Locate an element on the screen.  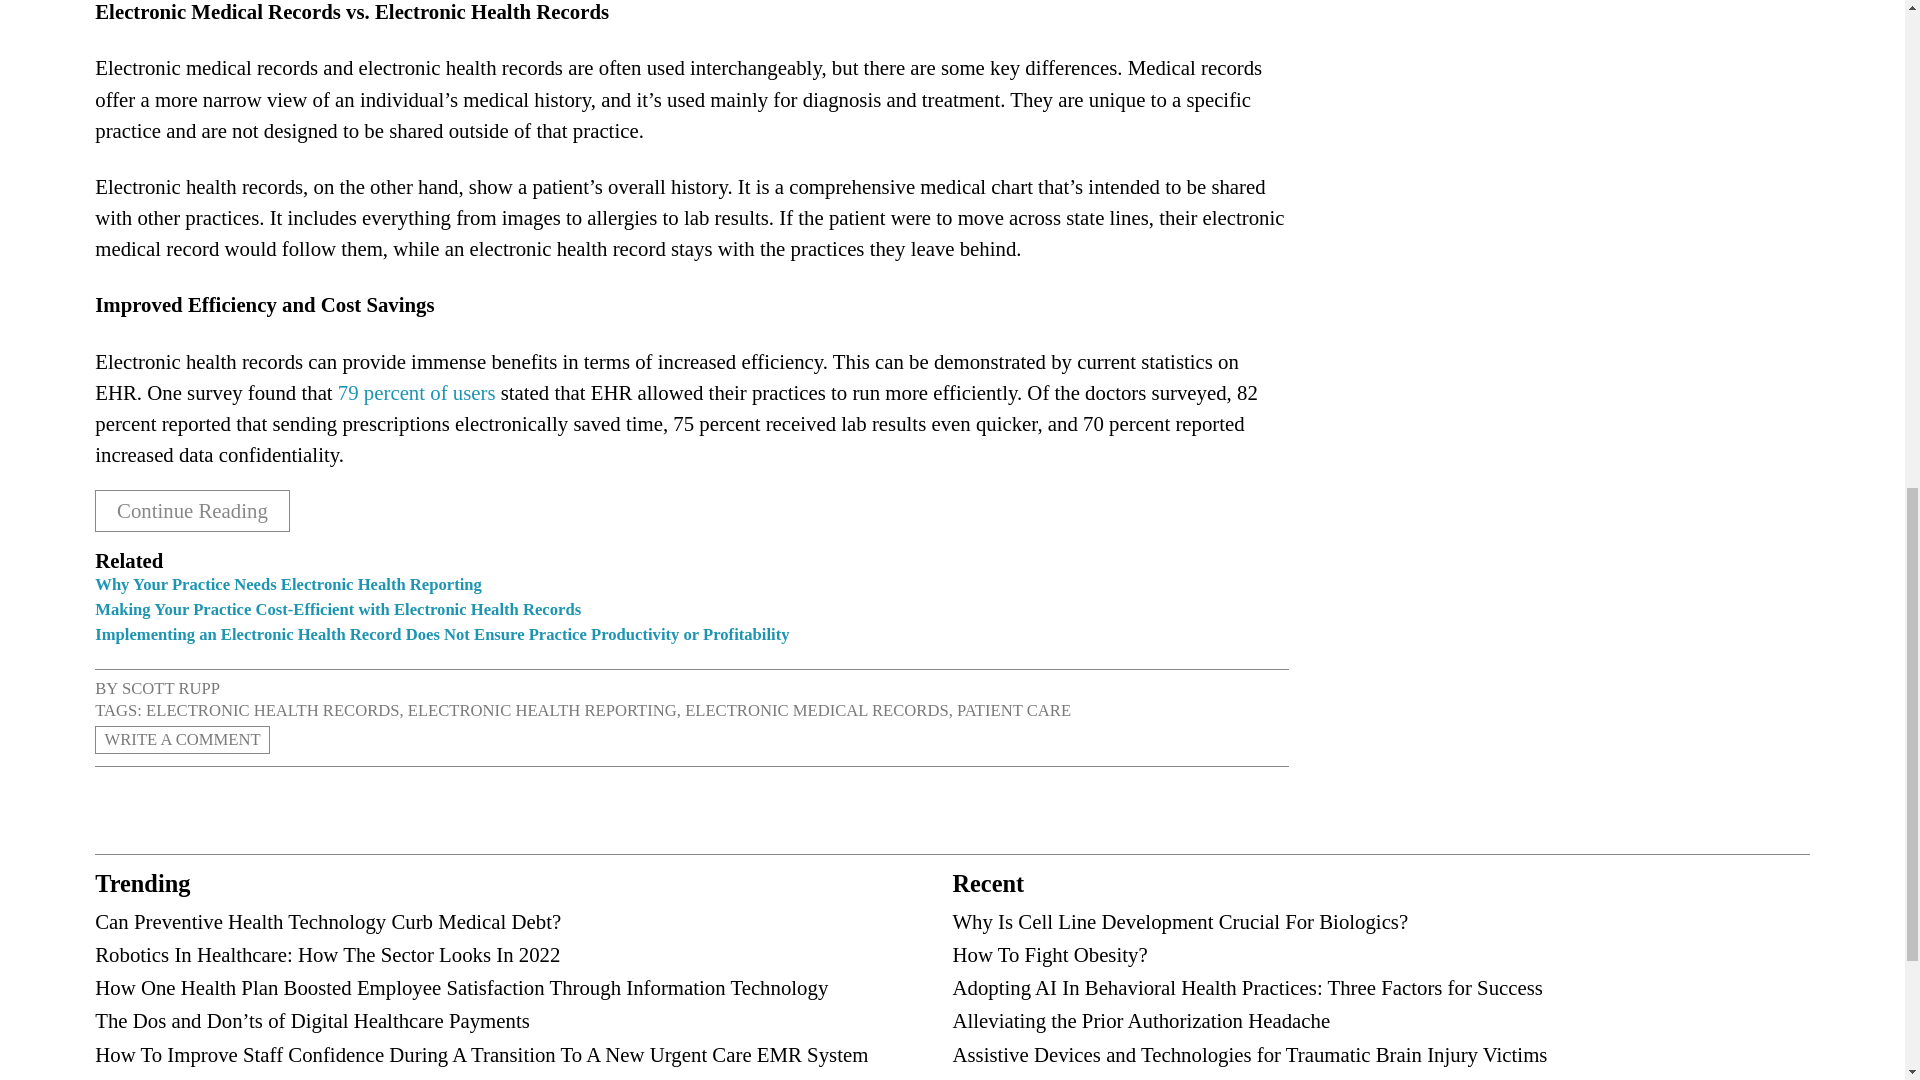
ELECTRONIC MEDICAL RECORDS is located at coordinates (816, 710).